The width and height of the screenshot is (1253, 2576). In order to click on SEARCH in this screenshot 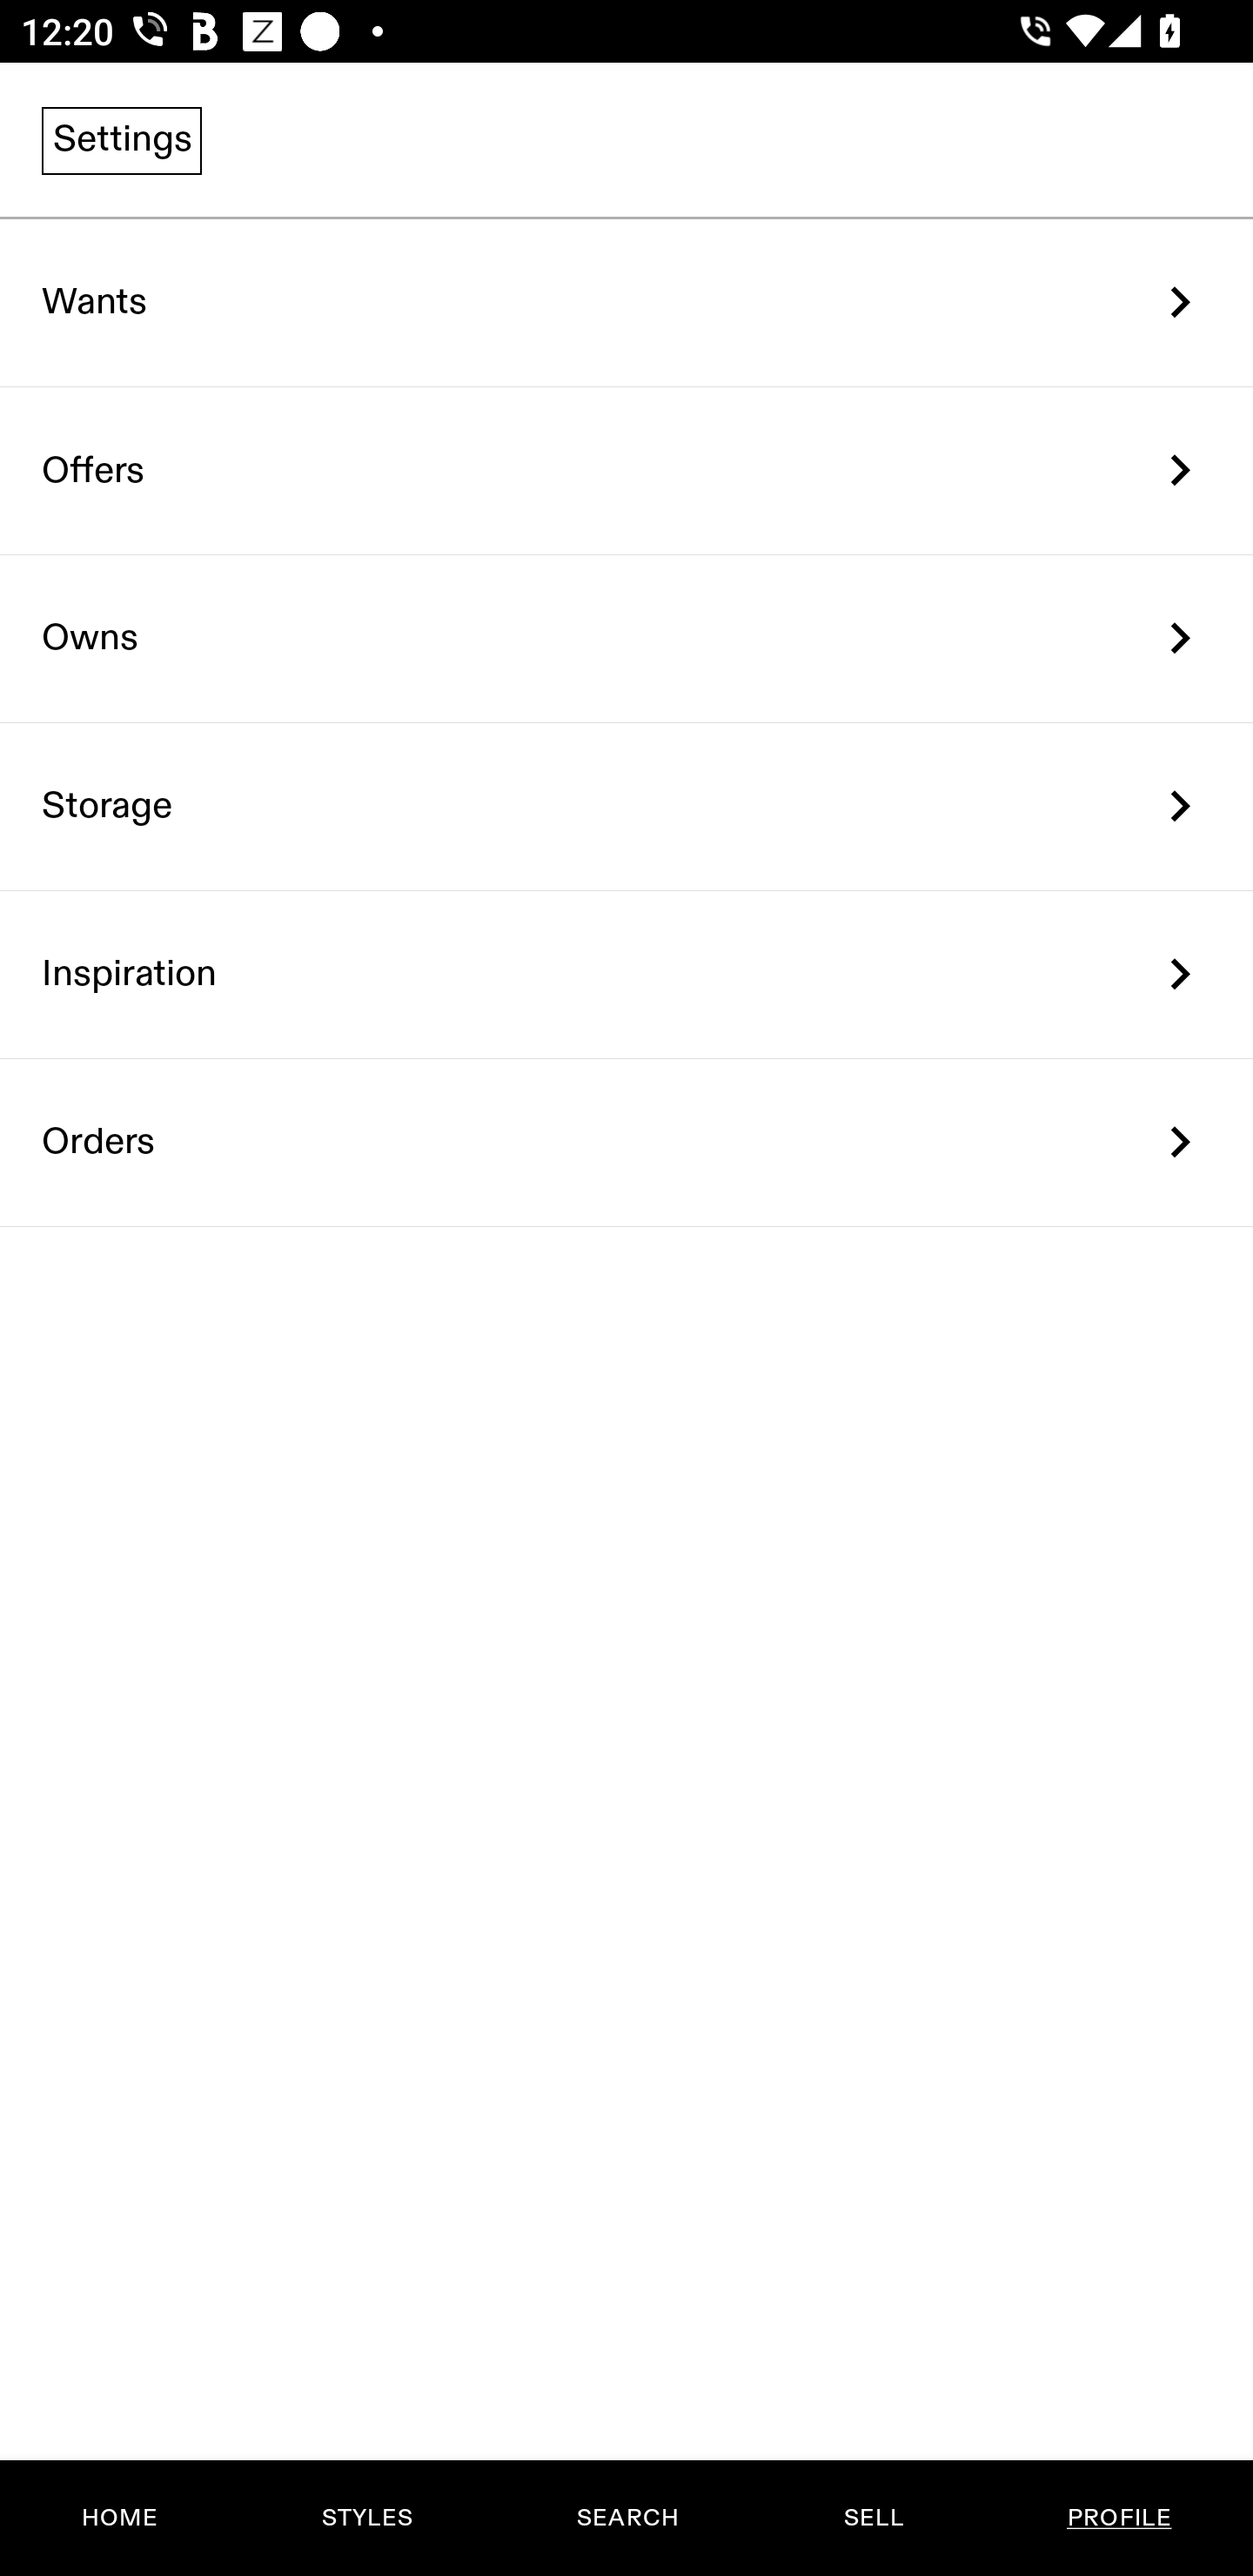, I will do `click(627, 2518)`.